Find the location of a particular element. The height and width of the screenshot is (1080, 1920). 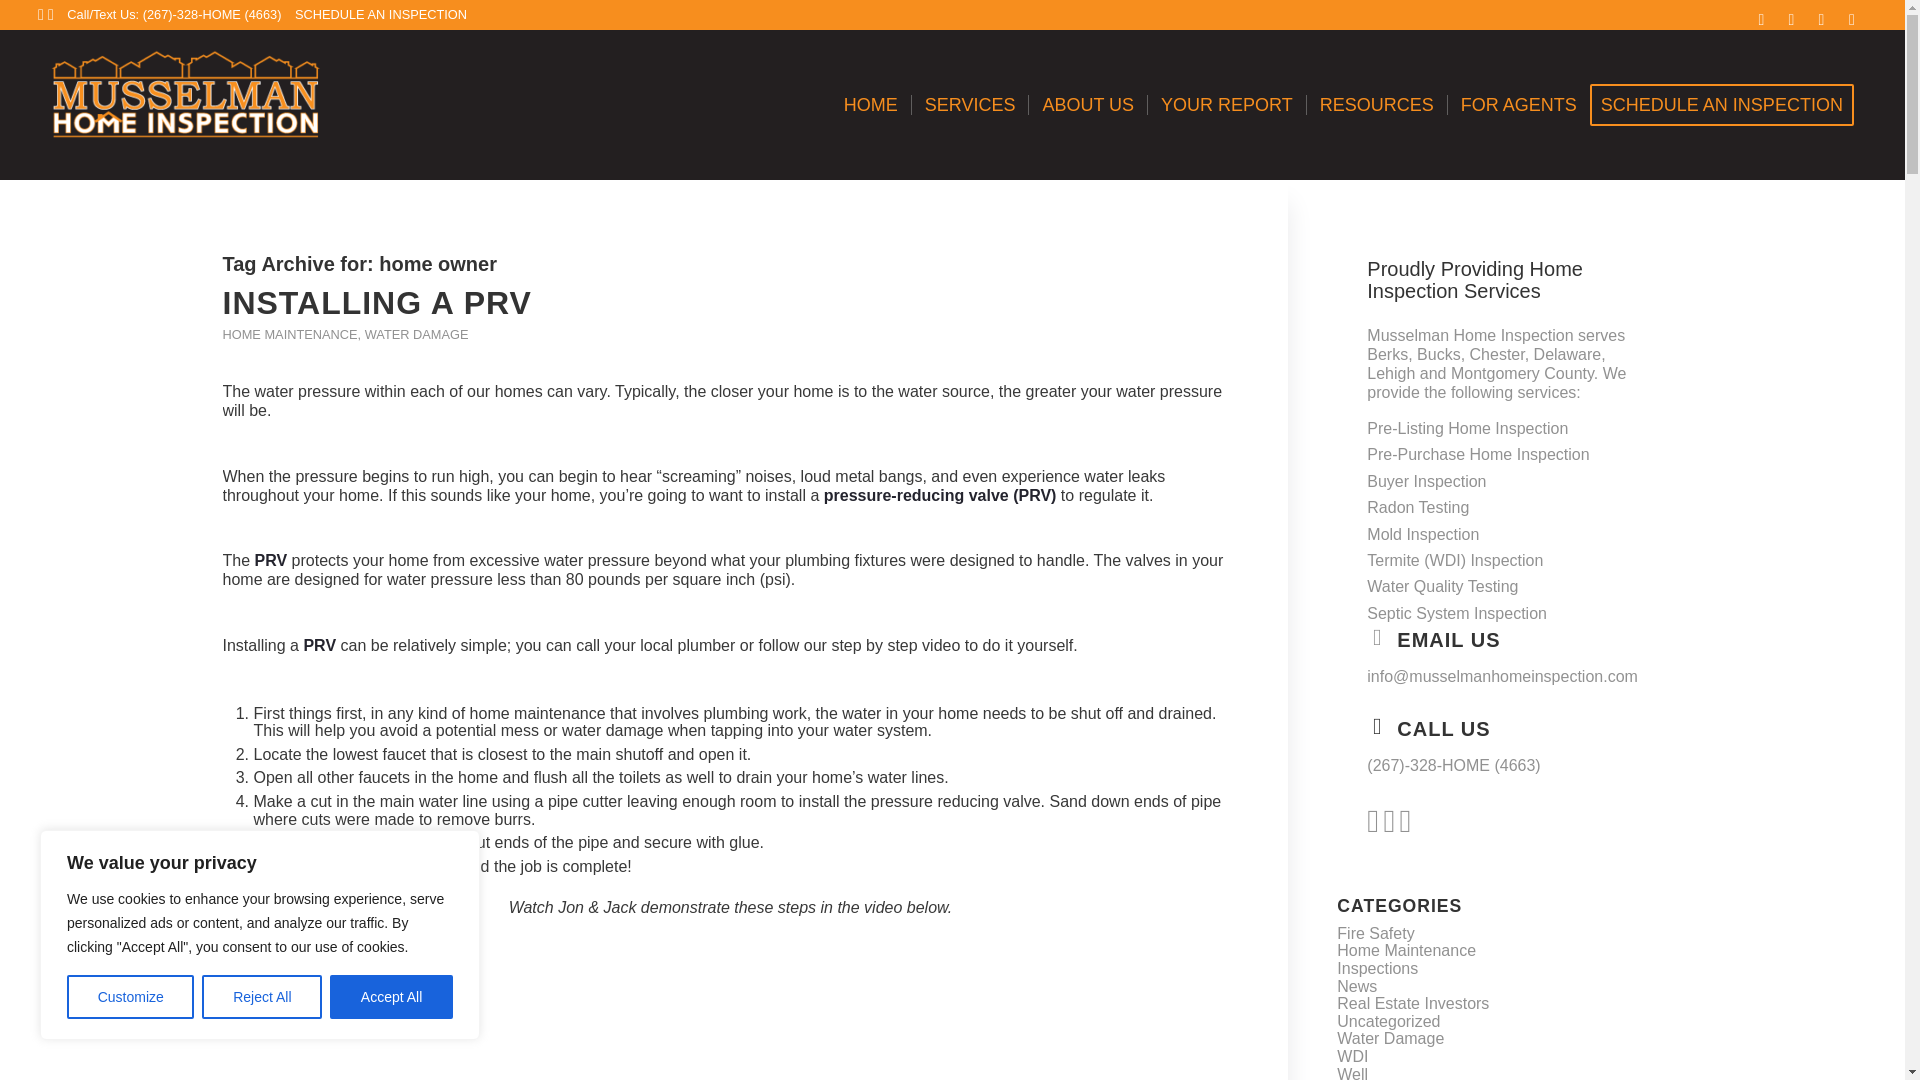

FOR AGENTS is located at coordinates (1518, 105).